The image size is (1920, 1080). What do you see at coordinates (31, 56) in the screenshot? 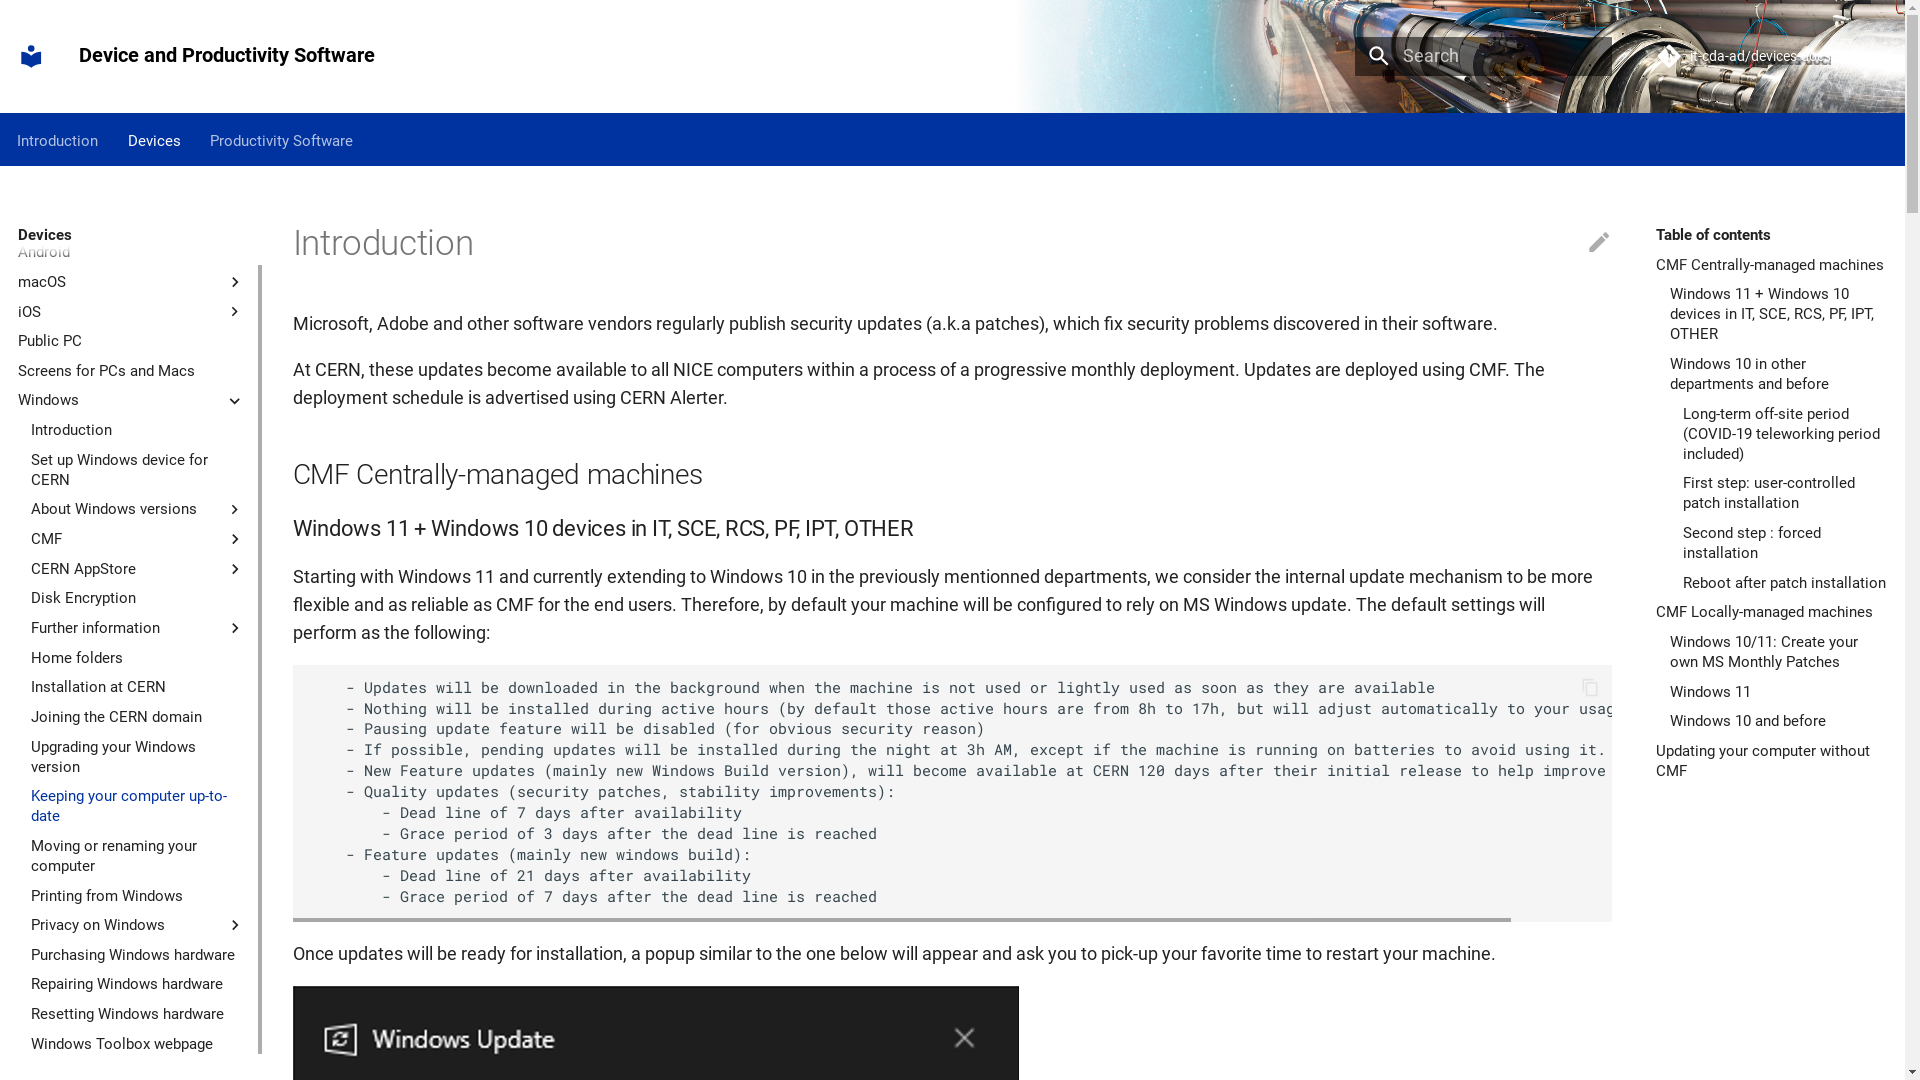
I see `Device and Productivity Software` at bounding box center [31, 56].